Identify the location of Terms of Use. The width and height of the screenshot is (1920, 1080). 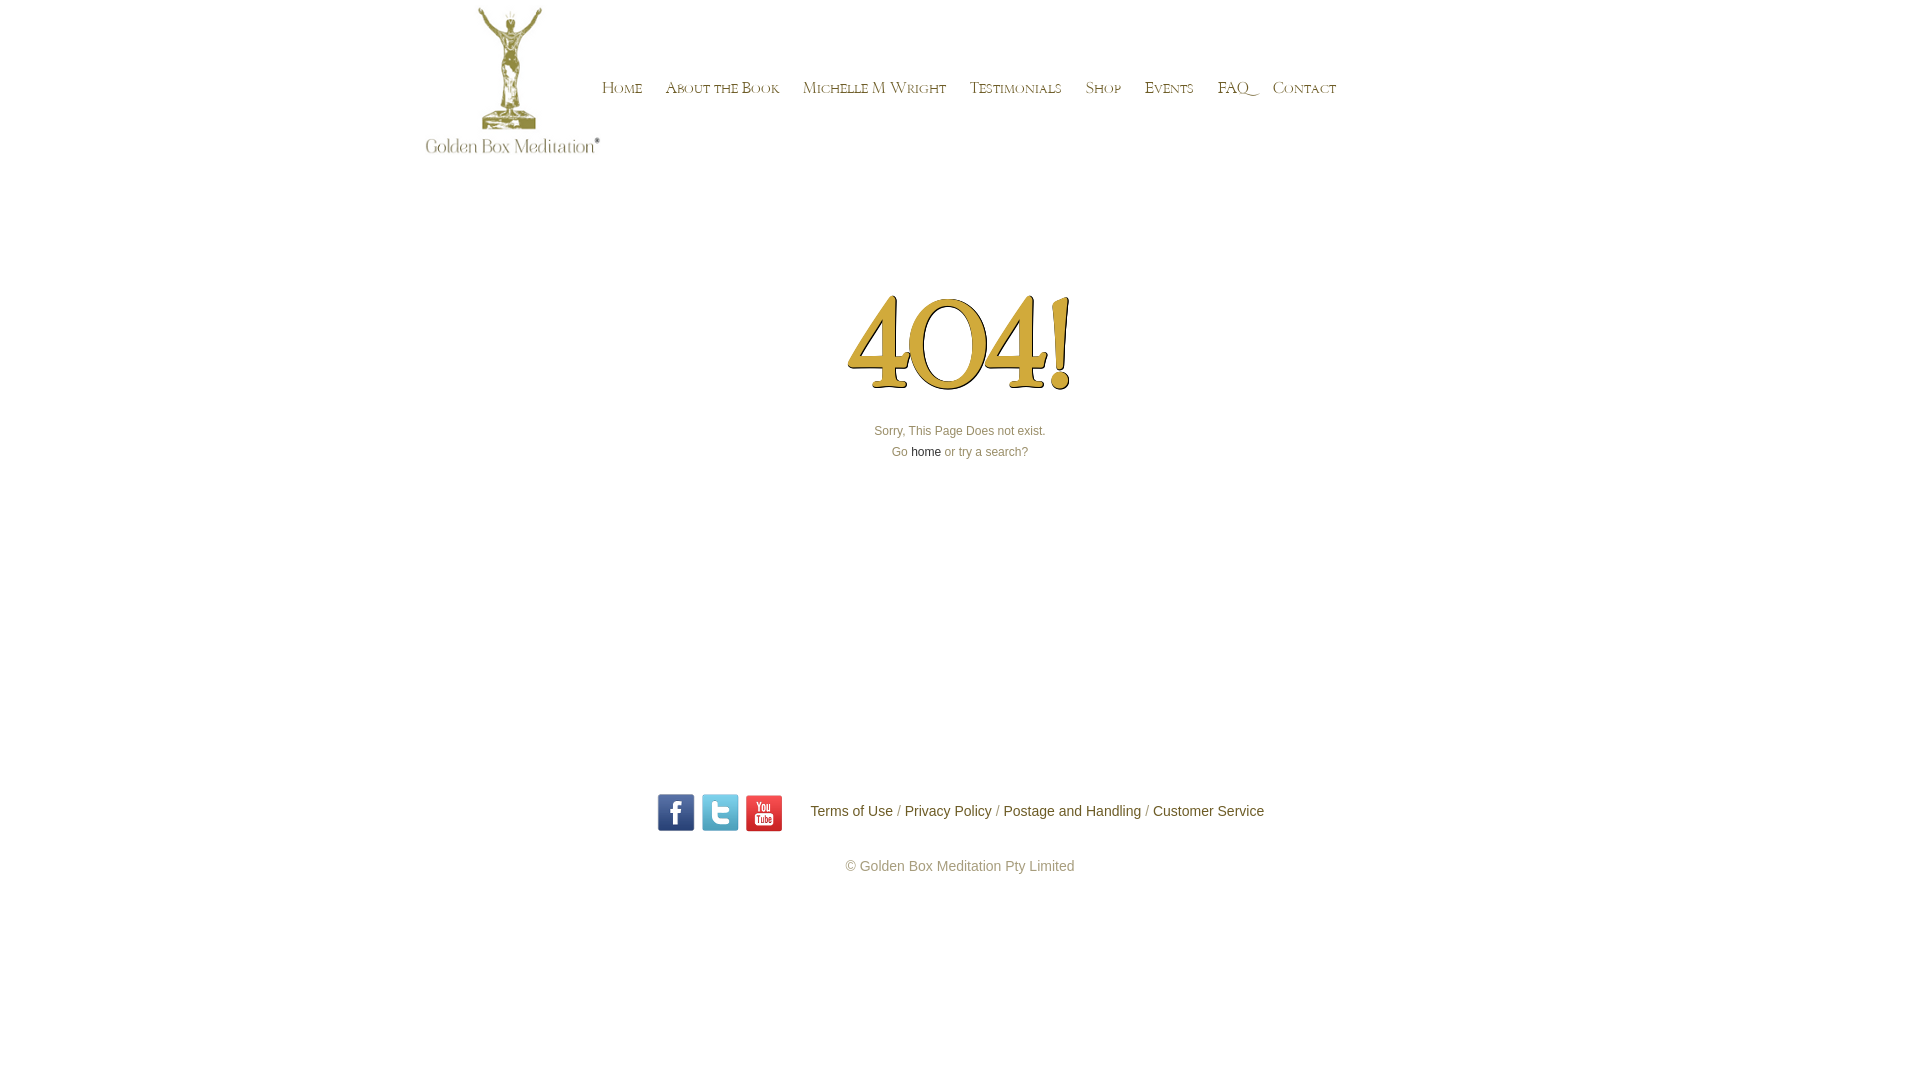
(852, 812).